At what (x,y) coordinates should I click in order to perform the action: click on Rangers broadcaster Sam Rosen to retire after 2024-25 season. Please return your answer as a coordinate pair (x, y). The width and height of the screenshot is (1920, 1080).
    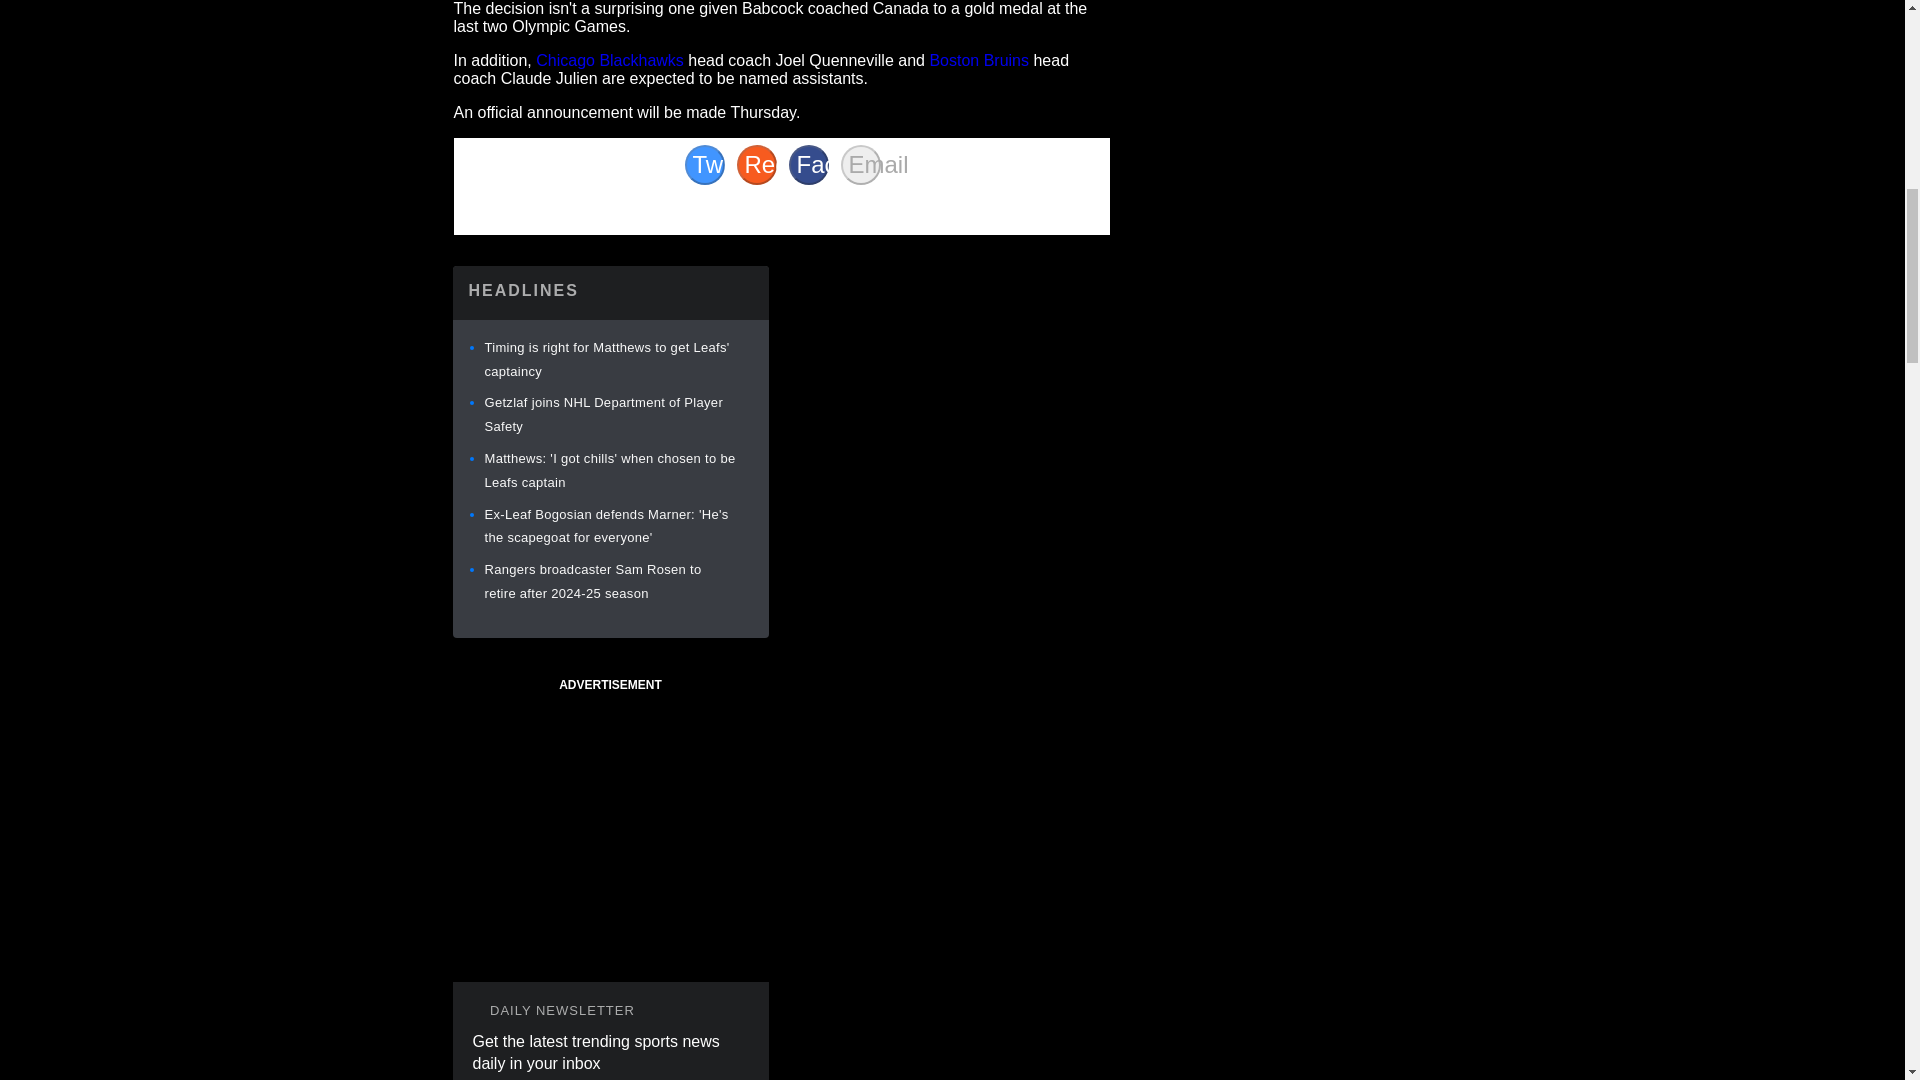
    Looking at the image, I should click on (592, 580).